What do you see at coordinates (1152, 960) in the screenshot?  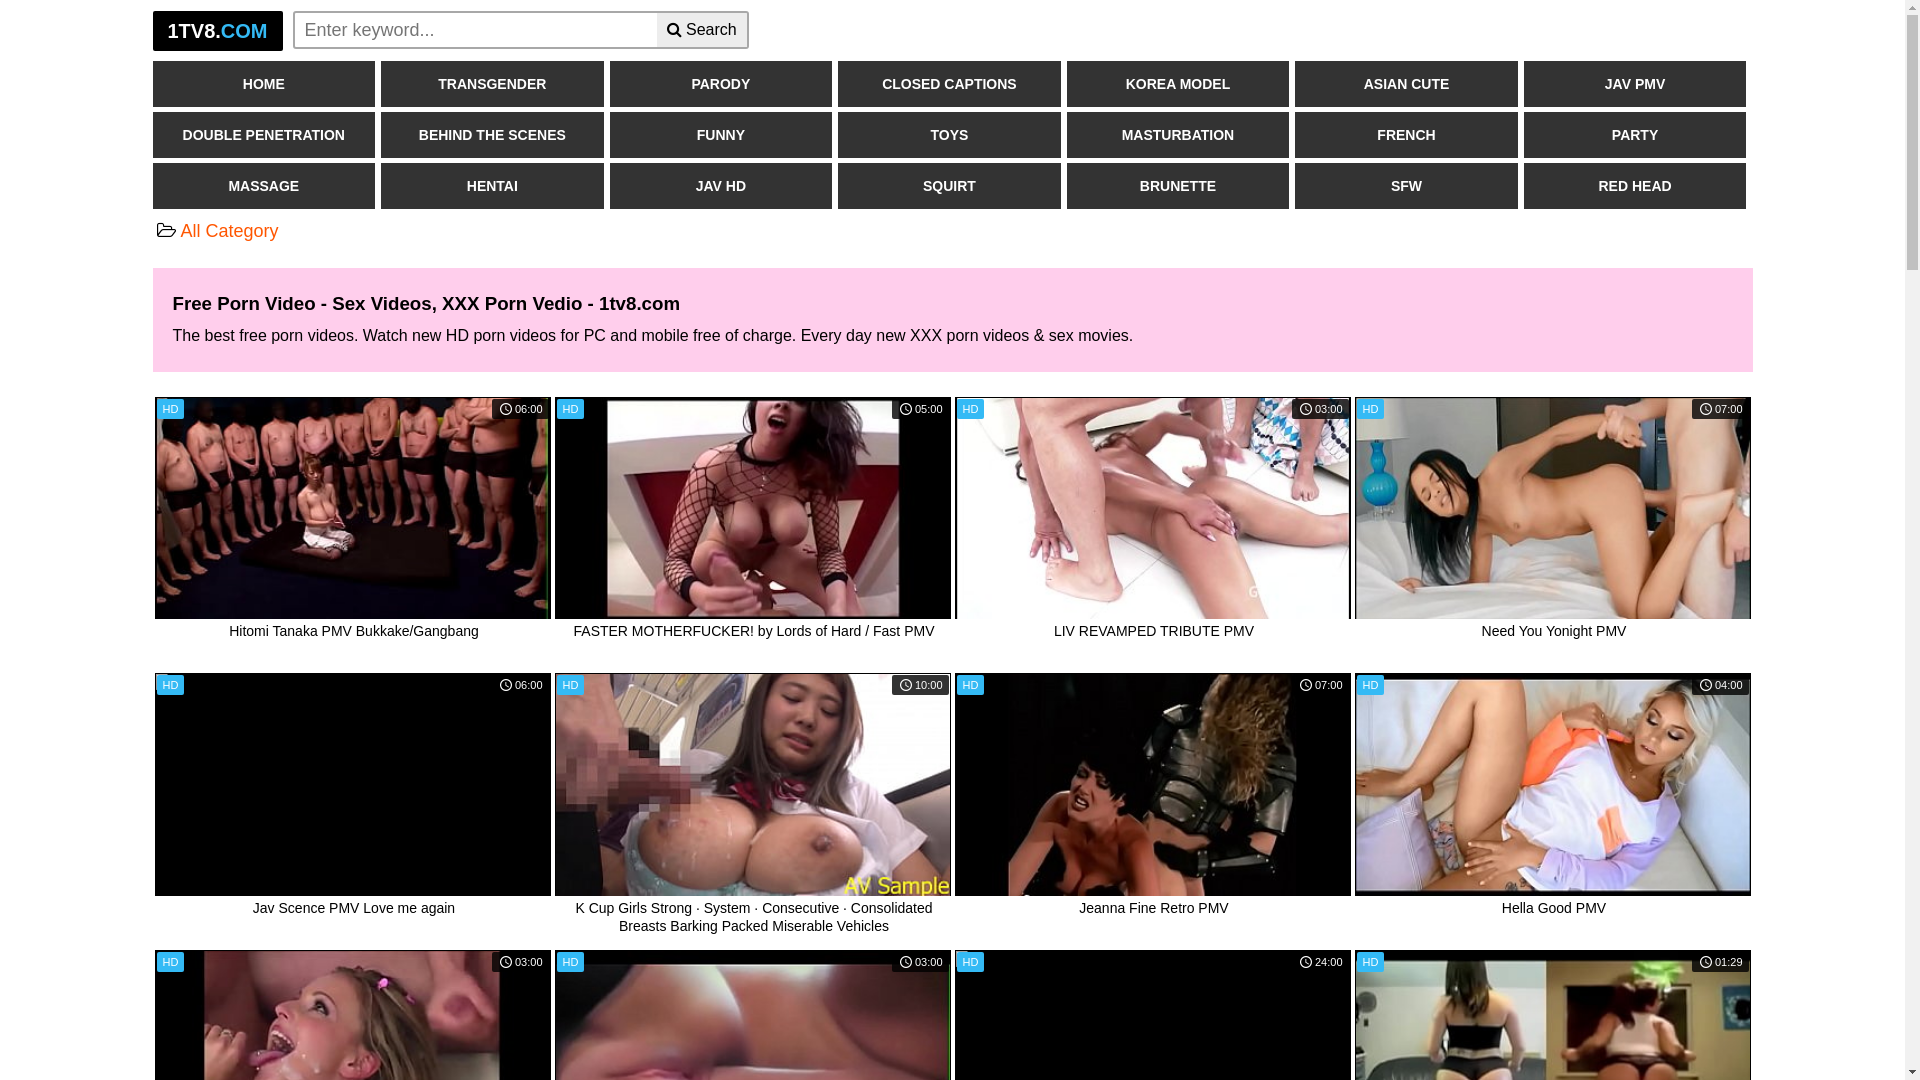 I see `Slut Transformation Gender Swap PMV` at bounding box center [1152, 960].